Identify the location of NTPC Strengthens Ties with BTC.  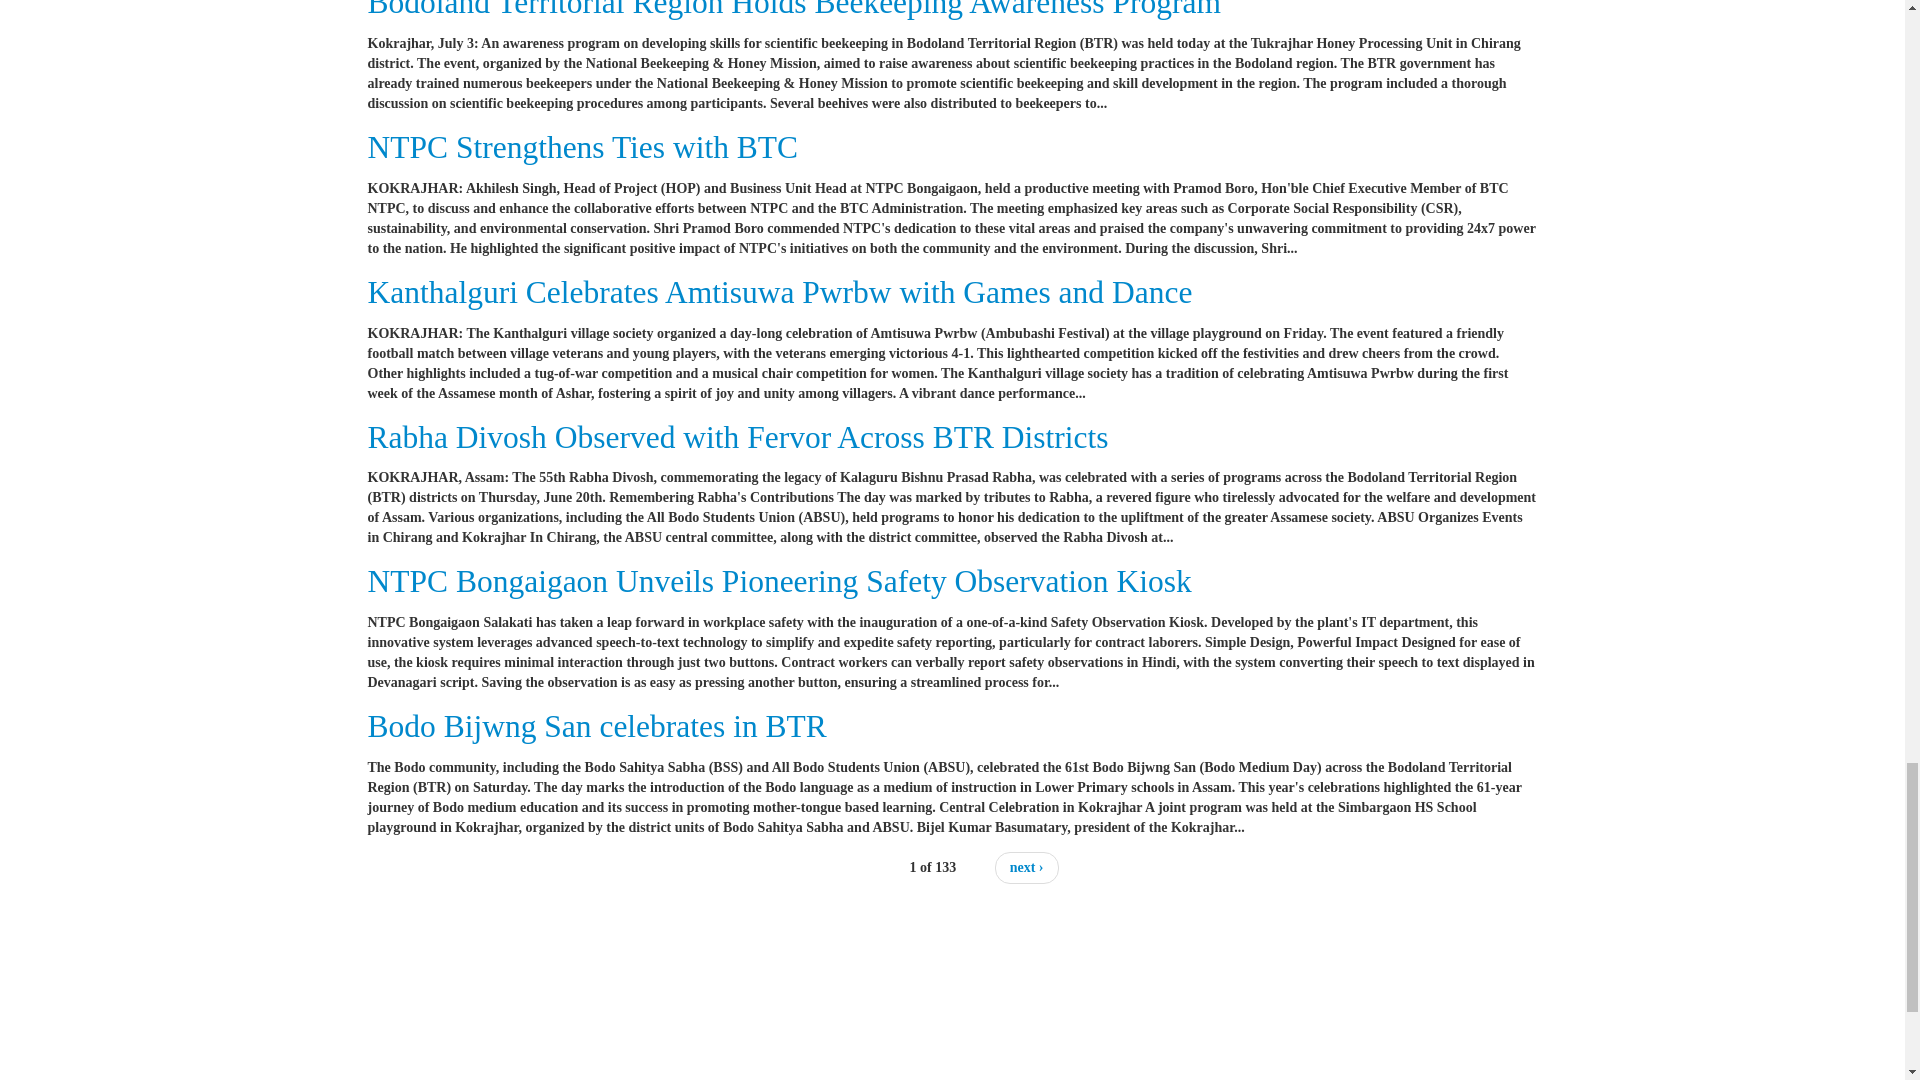
(583, 147).